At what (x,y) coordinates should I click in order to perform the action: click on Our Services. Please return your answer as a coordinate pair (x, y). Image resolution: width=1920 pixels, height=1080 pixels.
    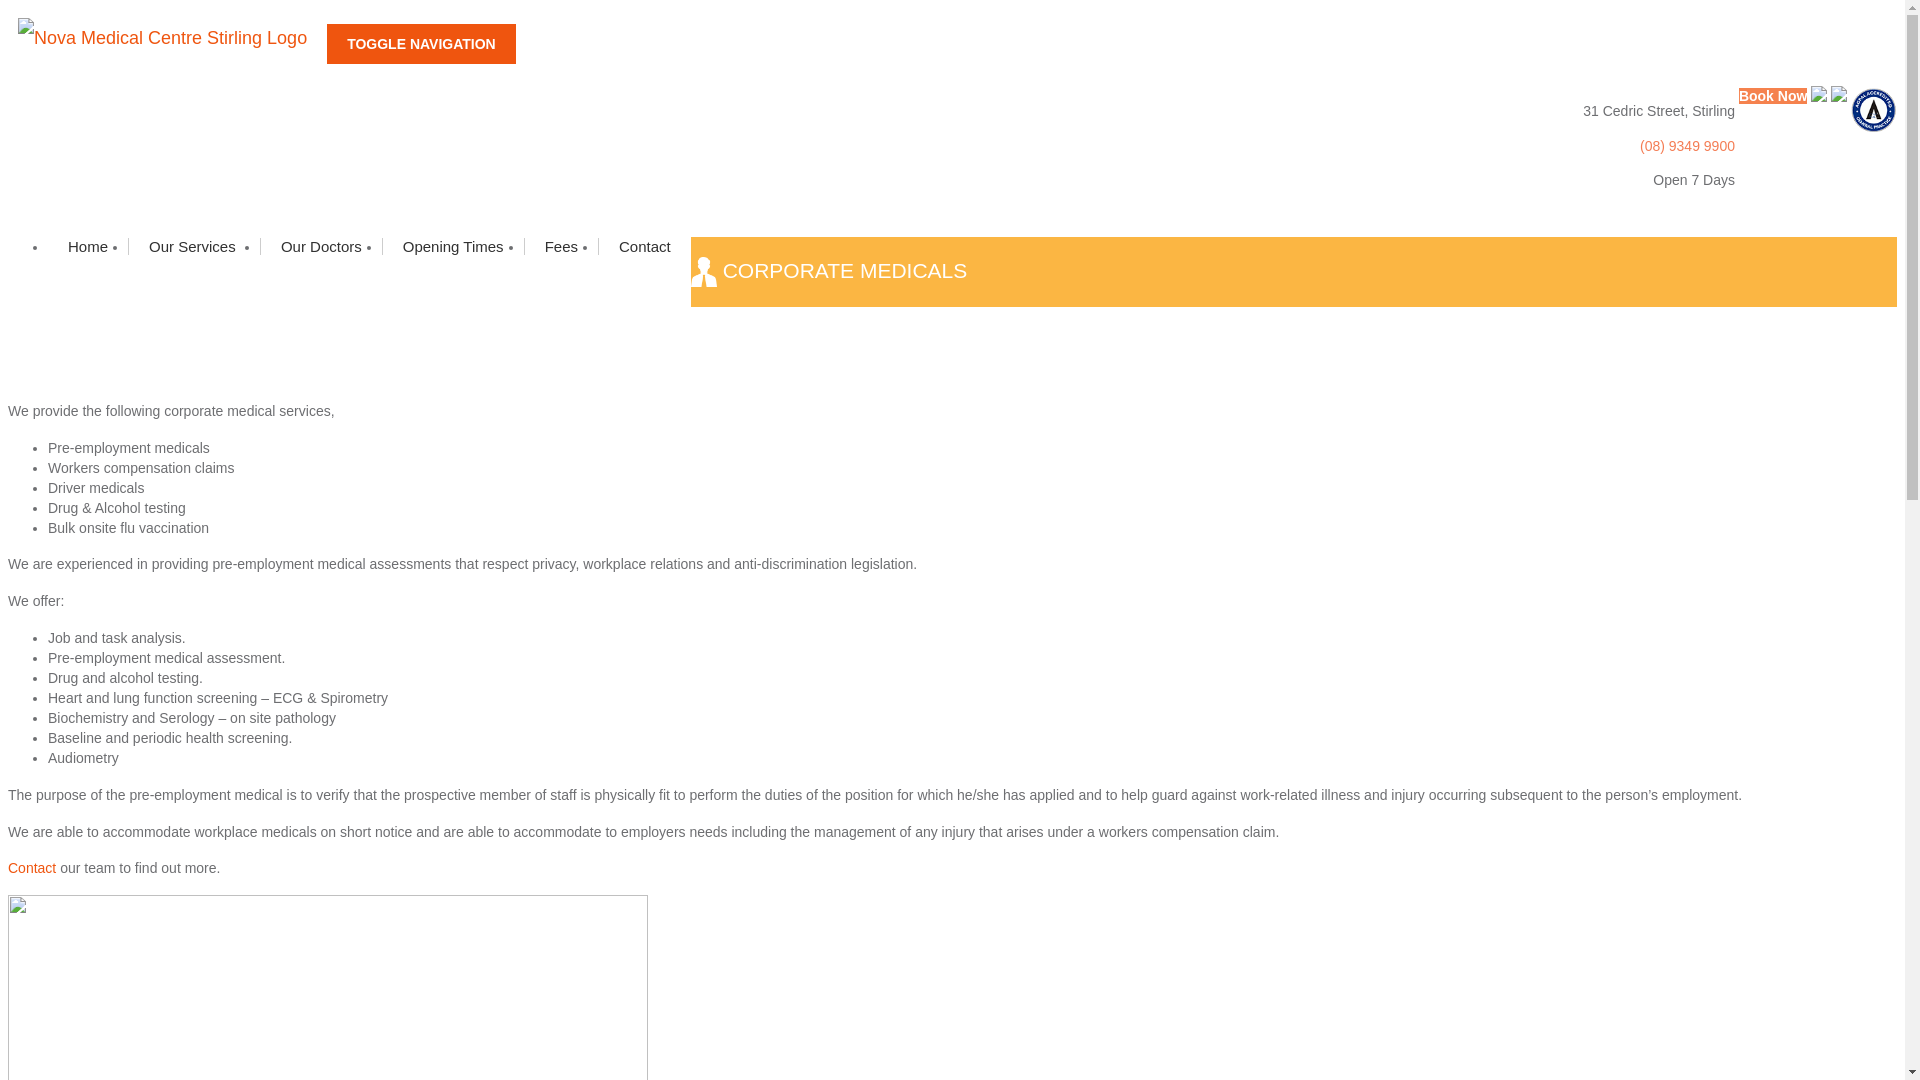
    Looking at the image, I should click on (194, 246).